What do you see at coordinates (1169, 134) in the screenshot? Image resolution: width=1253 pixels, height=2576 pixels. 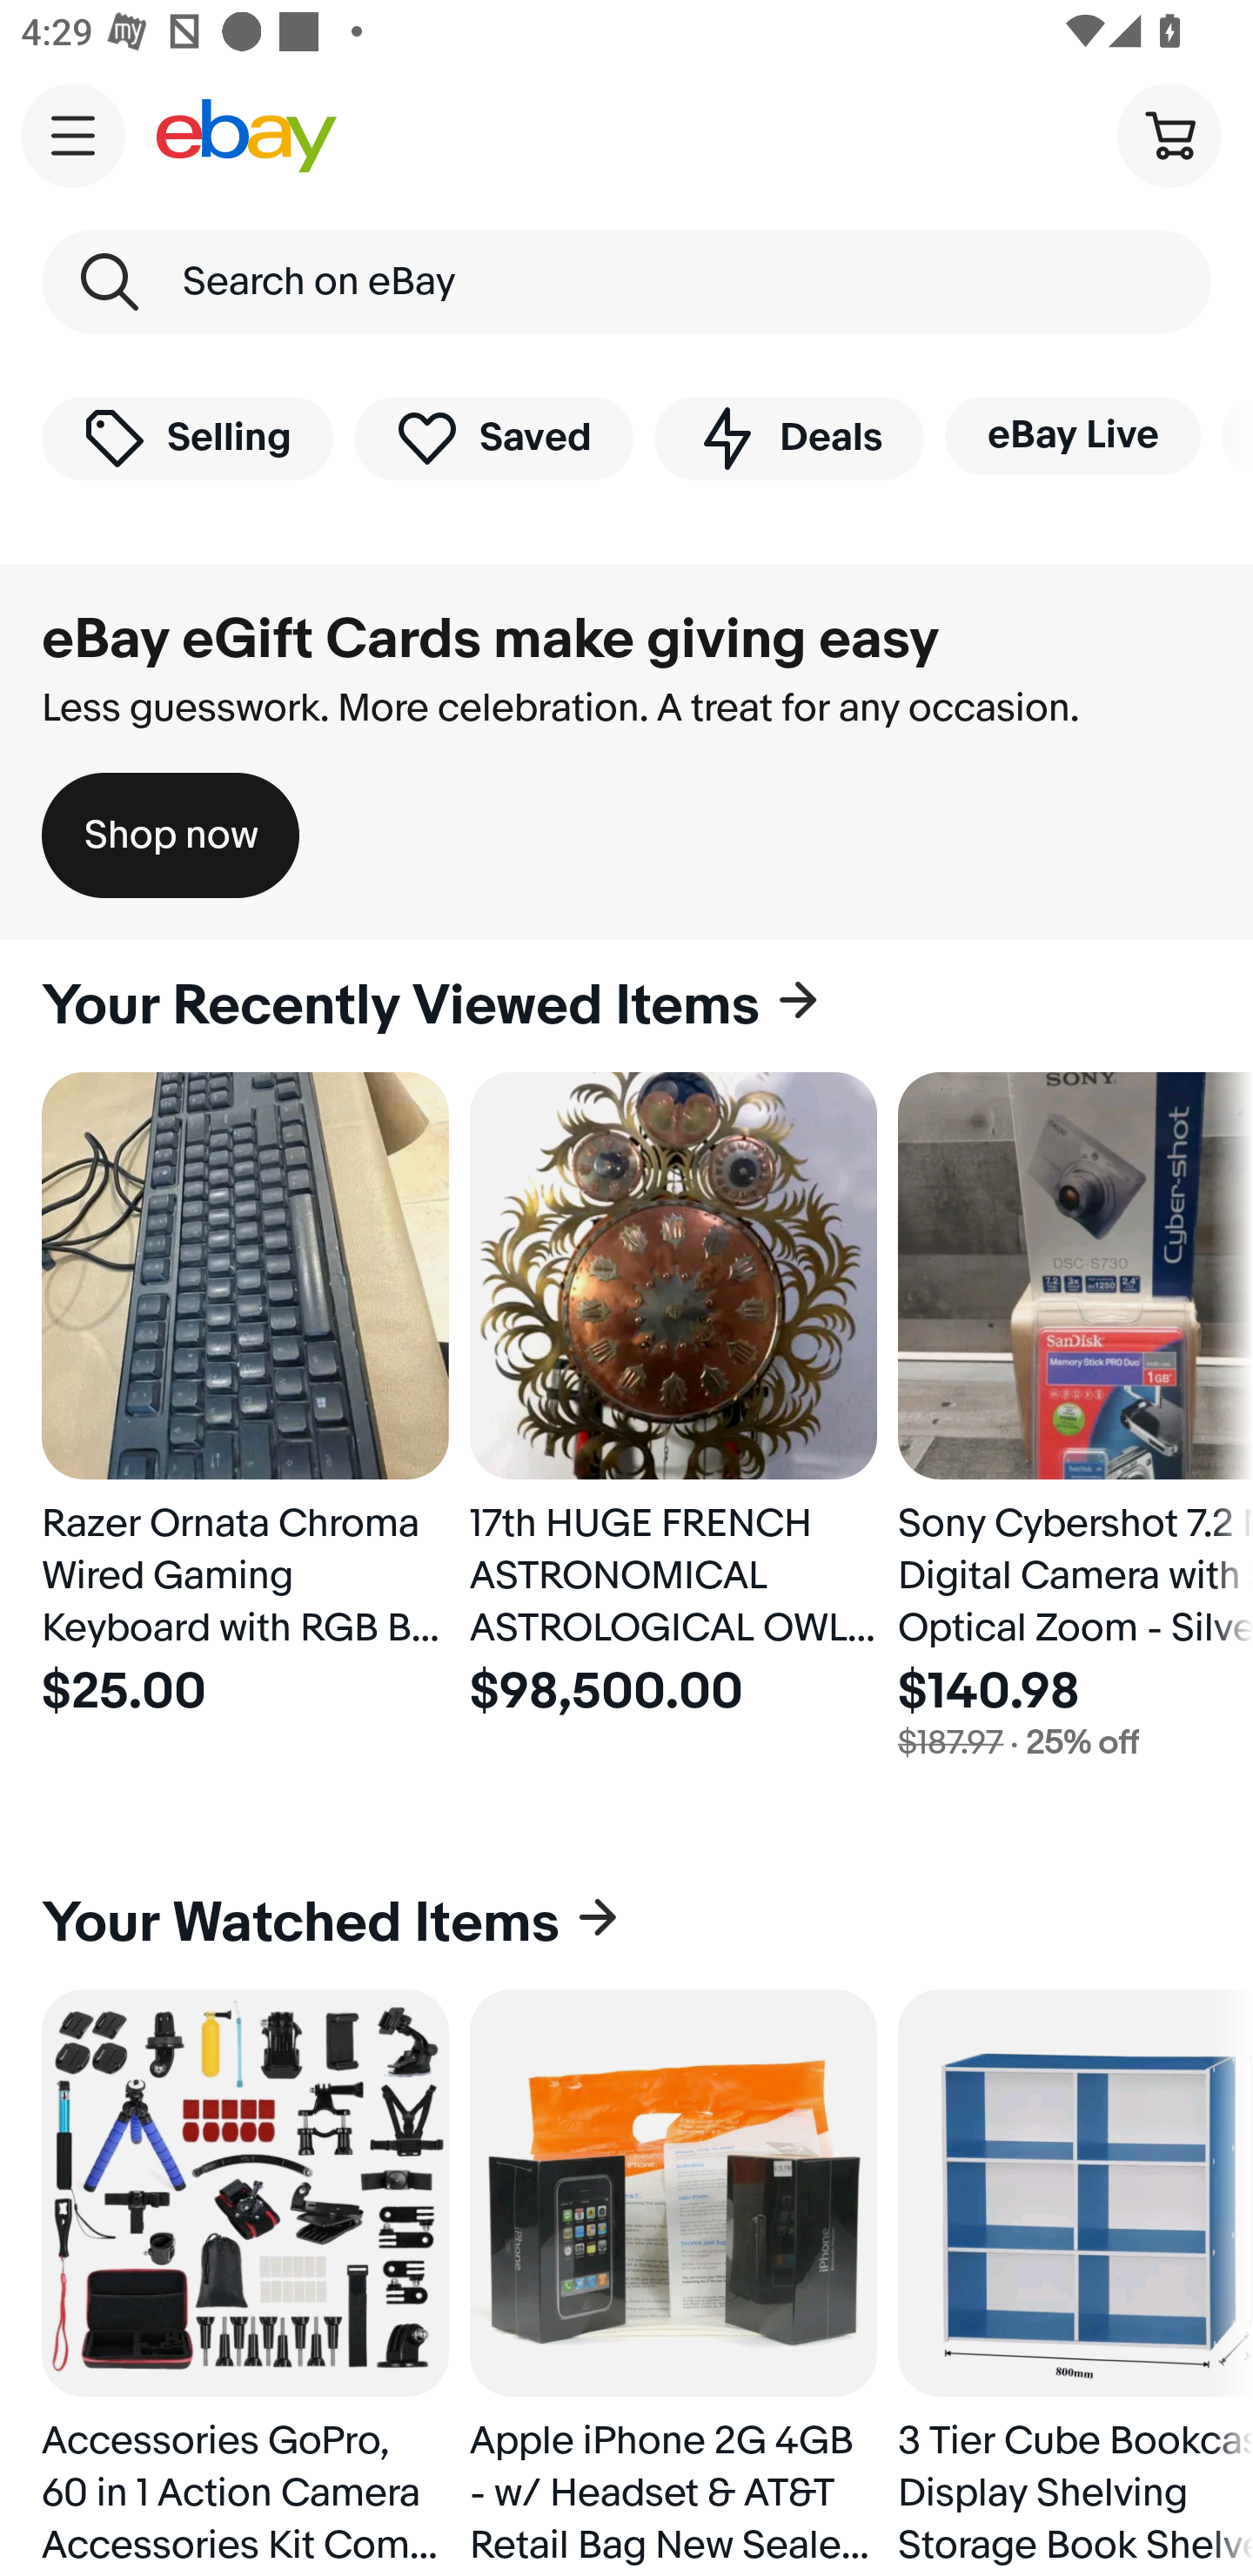 I see `Cart button shopping cart` at bounding box center [1169, 134].